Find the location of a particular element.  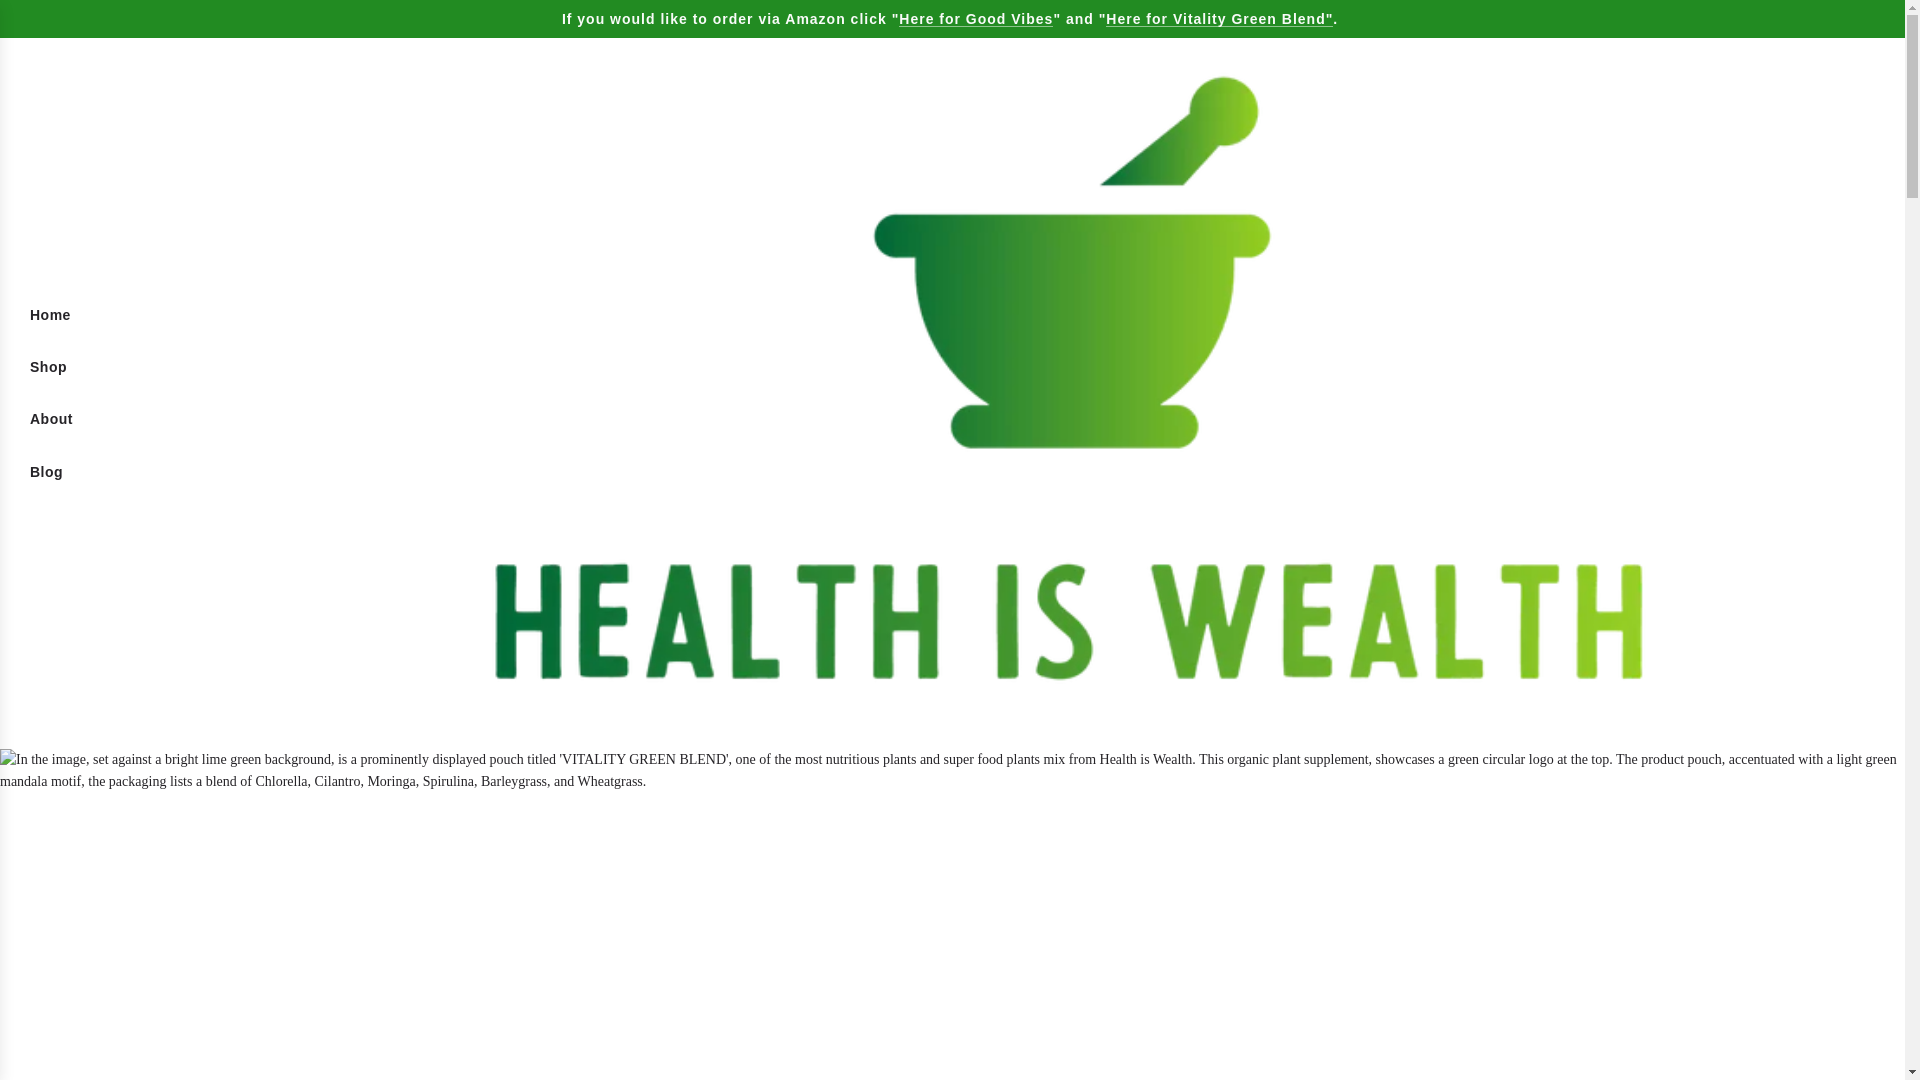

Blog is located at coordinates (46, 472).